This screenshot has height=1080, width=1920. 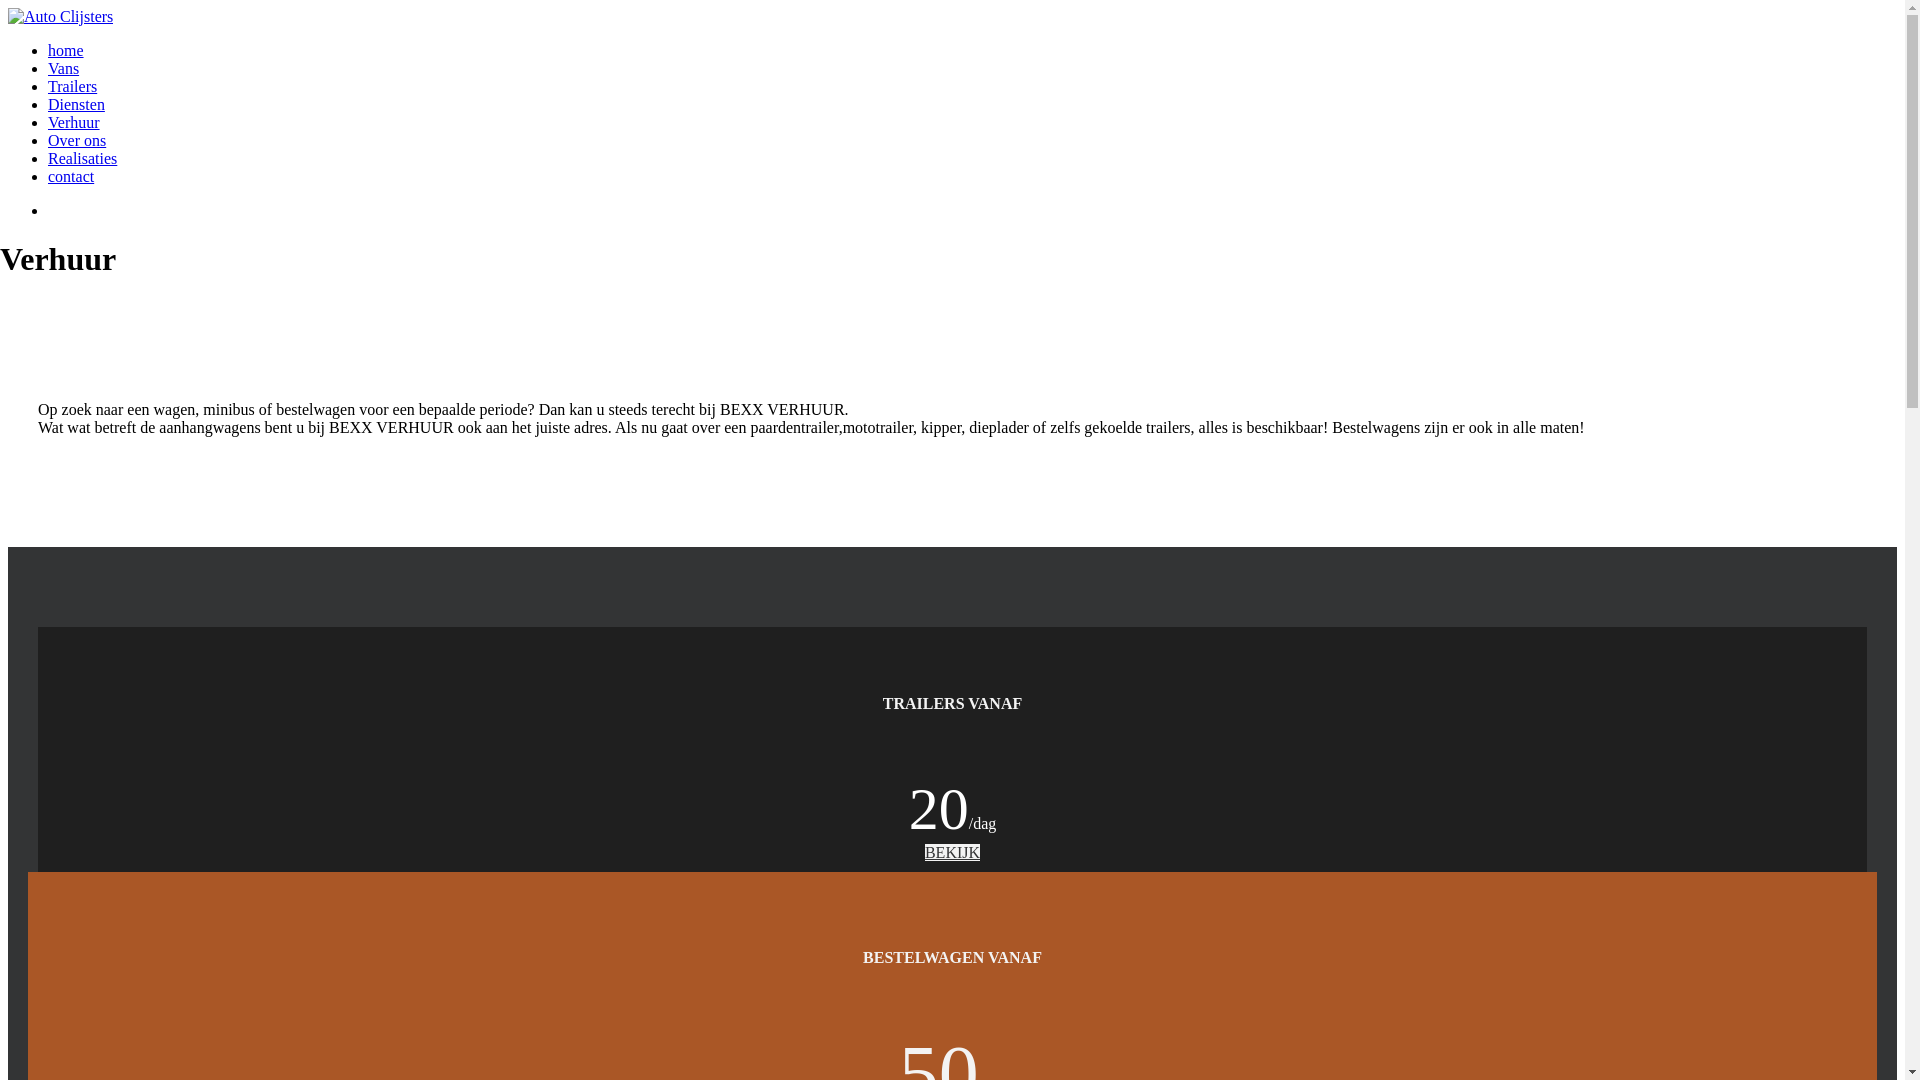 I want to click on Verhuur, so click(x=74, y=122).